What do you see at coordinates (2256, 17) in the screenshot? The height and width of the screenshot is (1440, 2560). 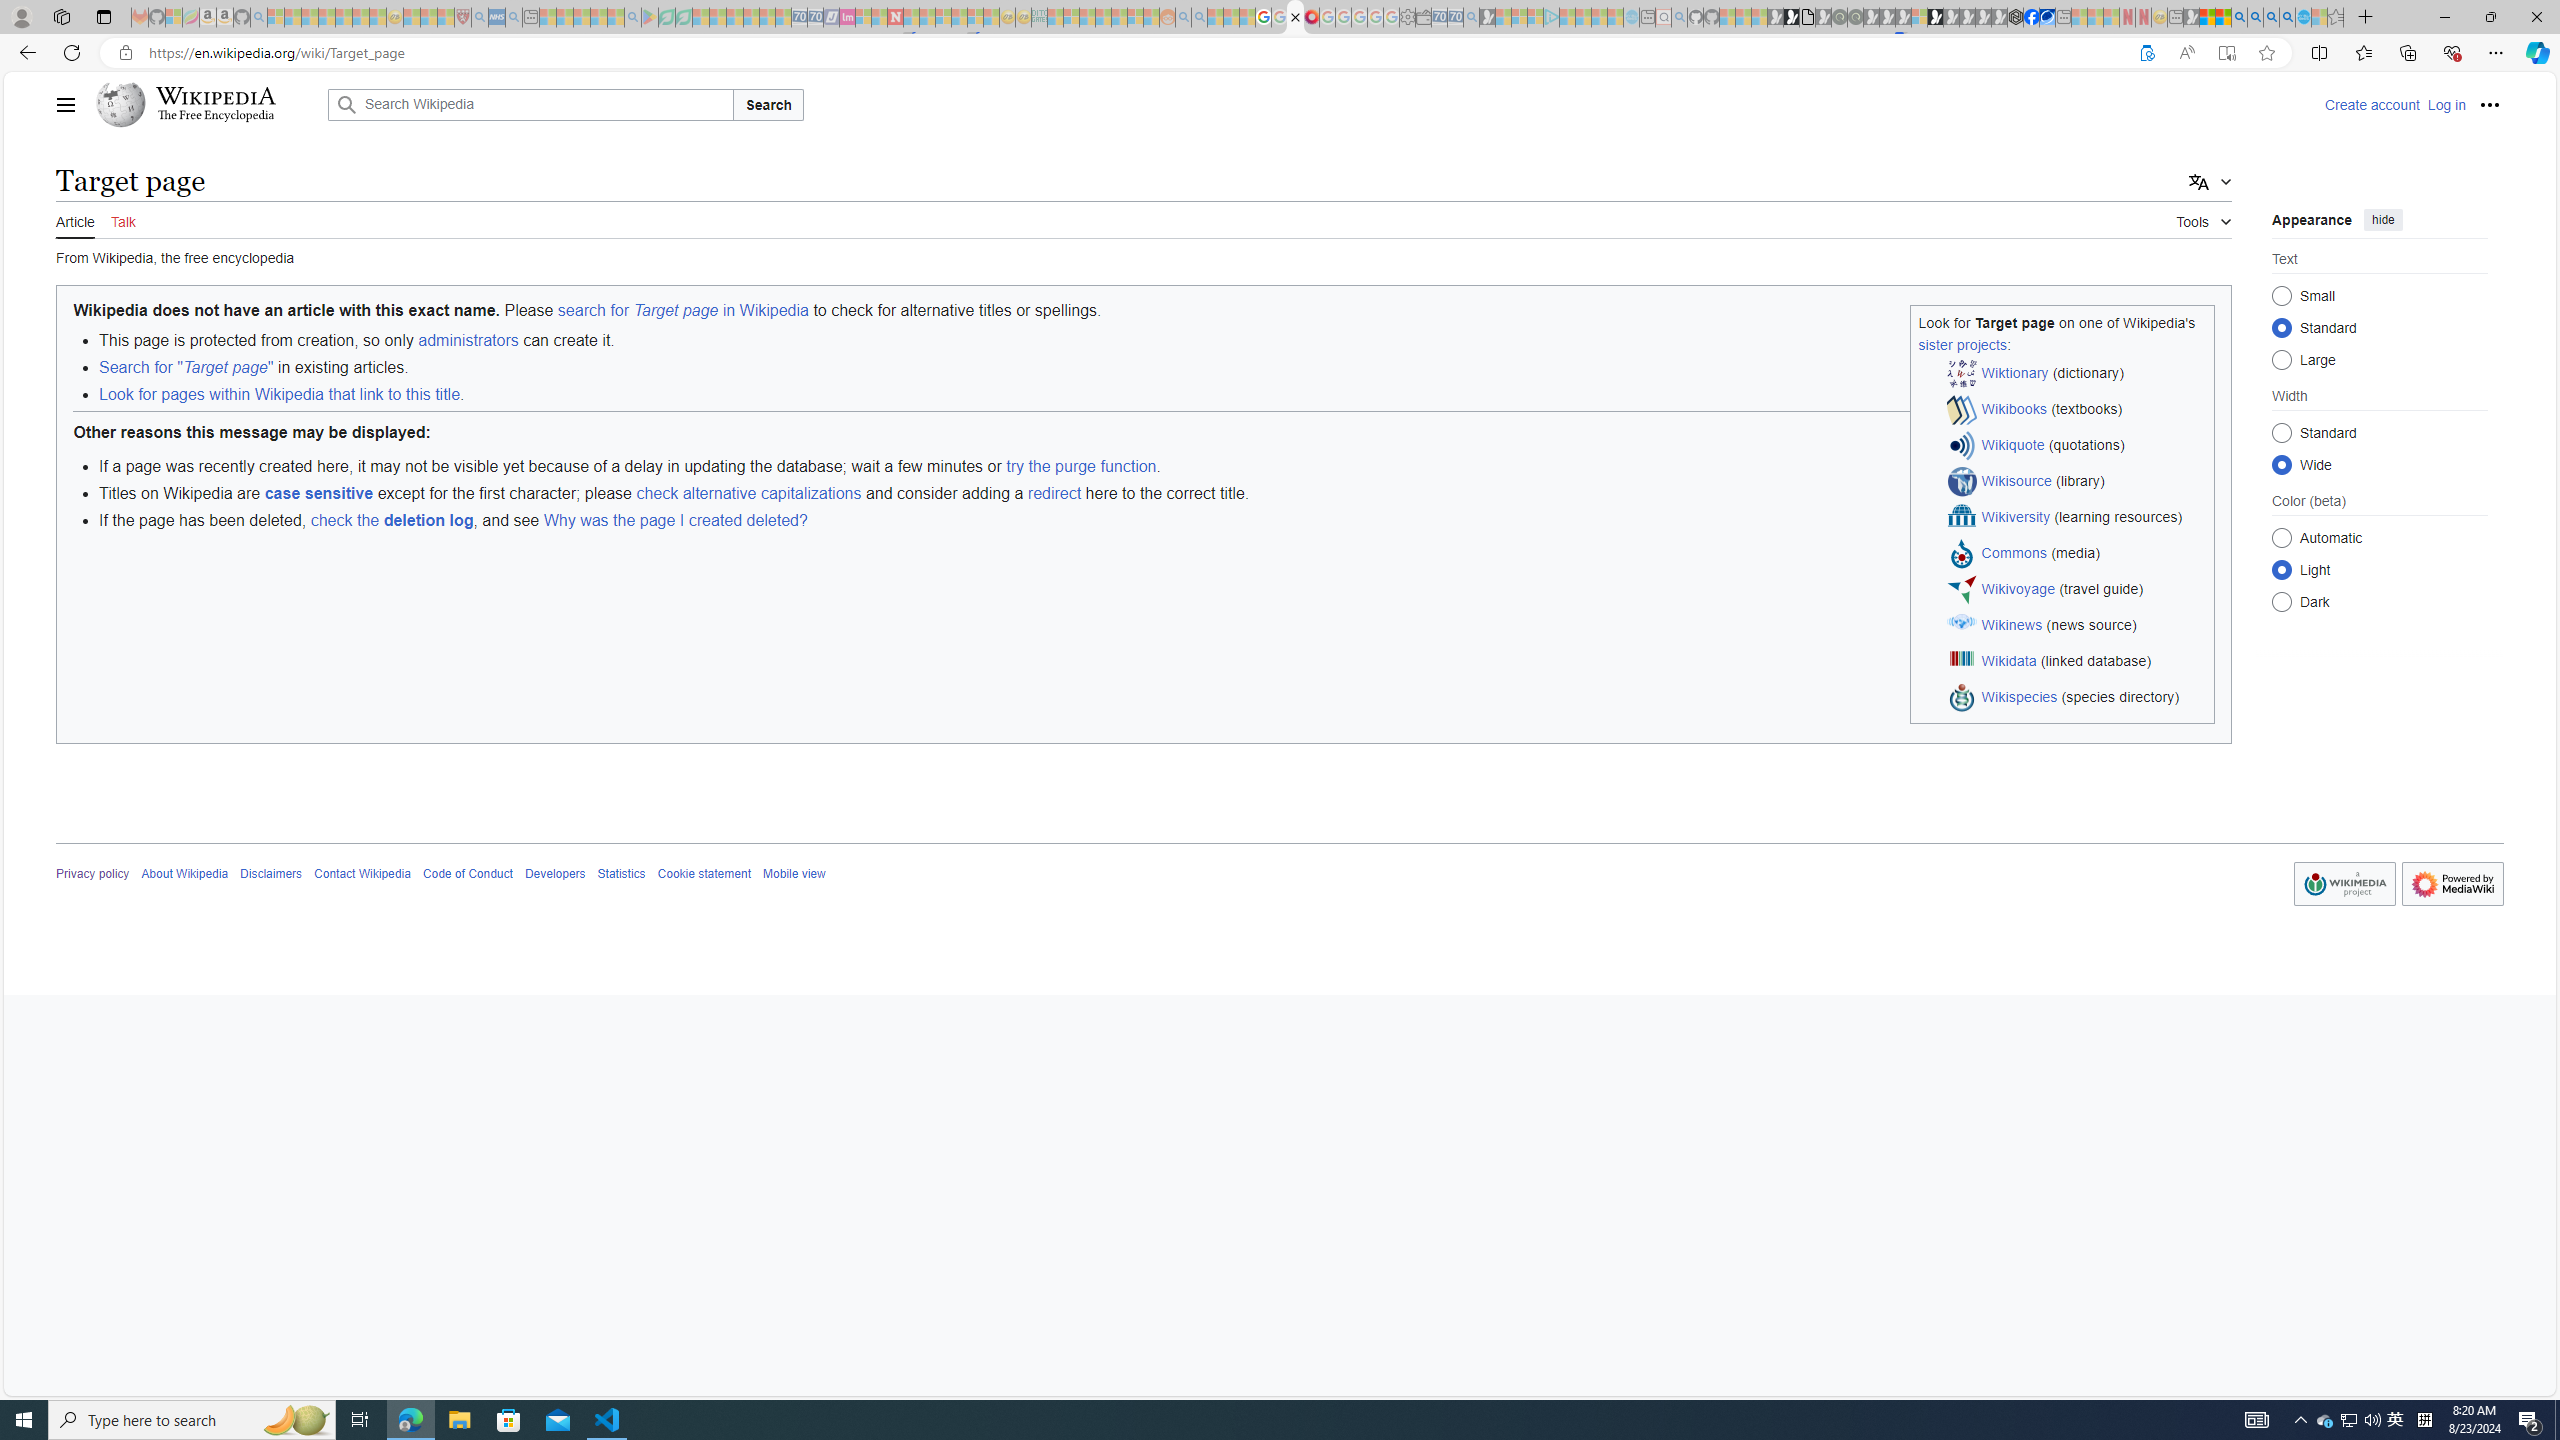 I see `2009 Bing officially replaced Live Search on June 3 - Search` at bounding box center [2256, 17].